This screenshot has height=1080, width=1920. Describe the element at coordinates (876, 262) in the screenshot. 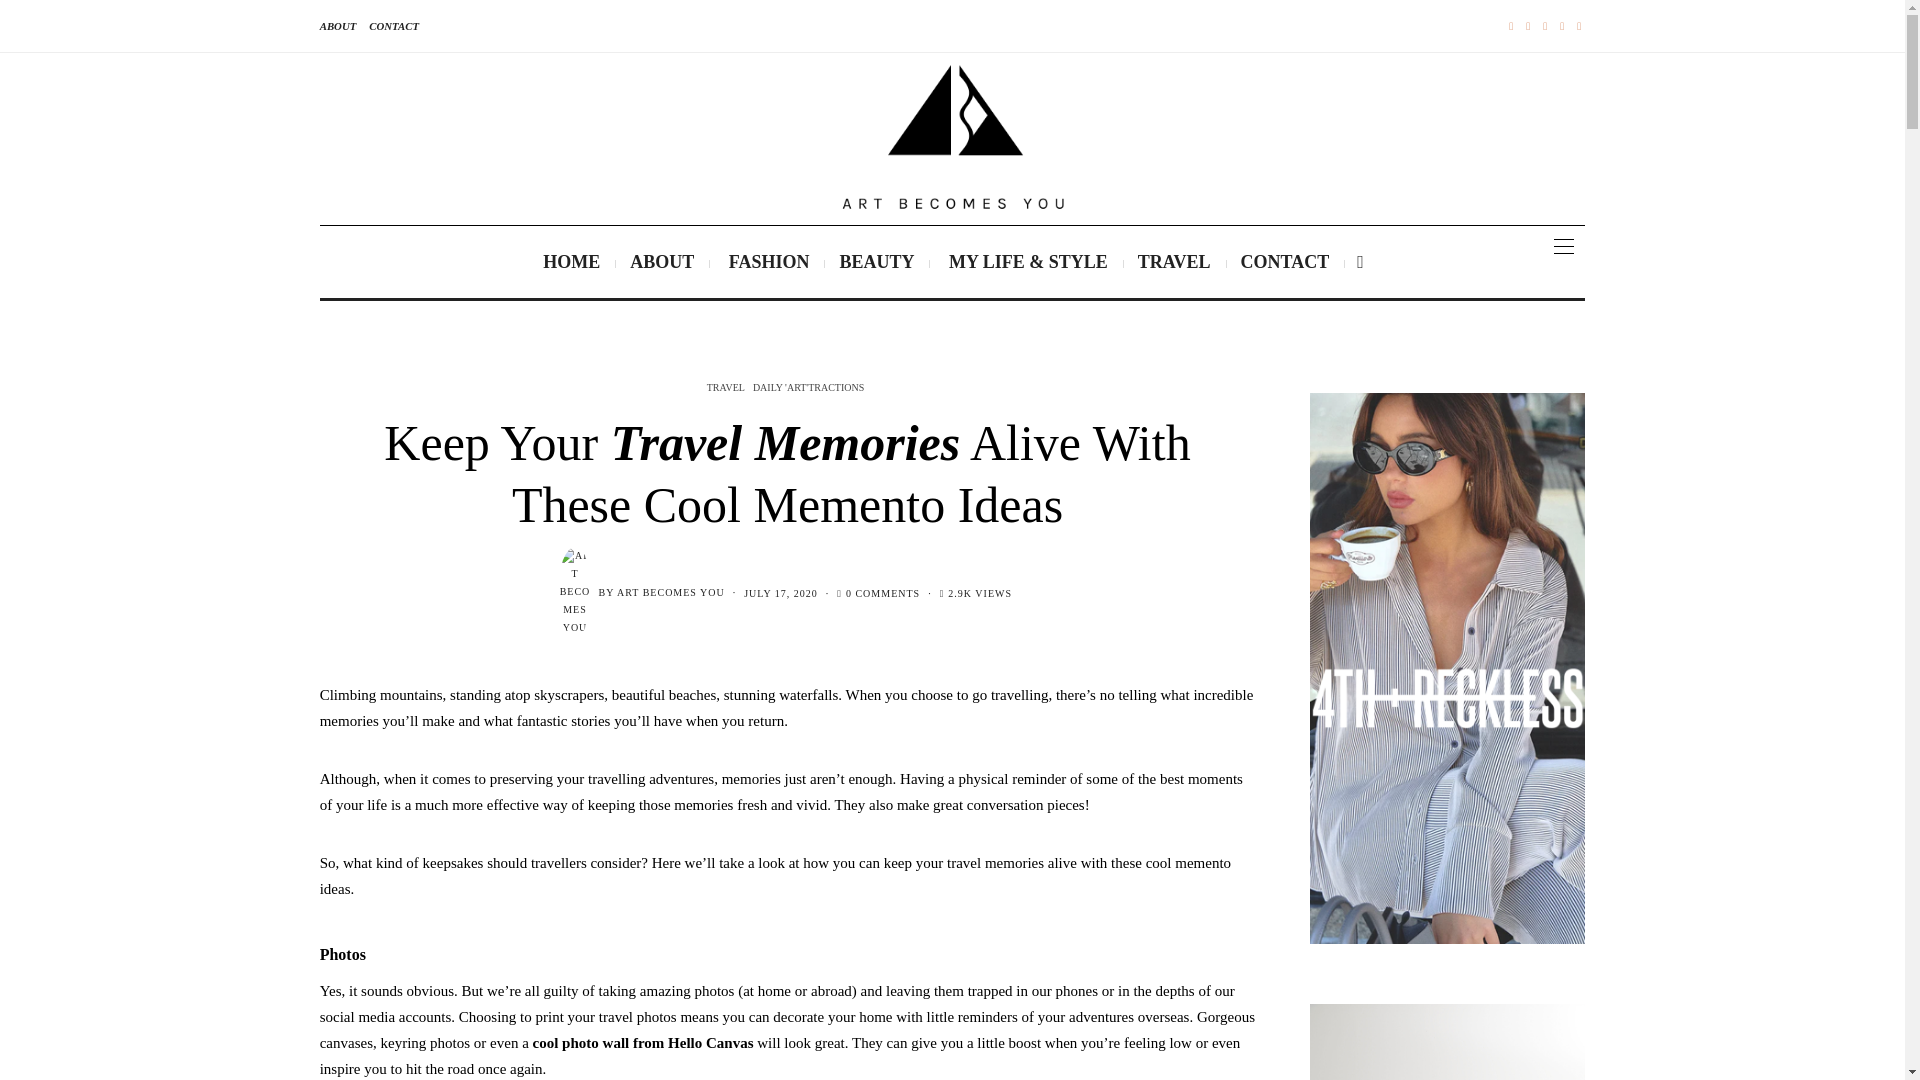

I see `Make-up, skin care, hair and beauty` at that location.